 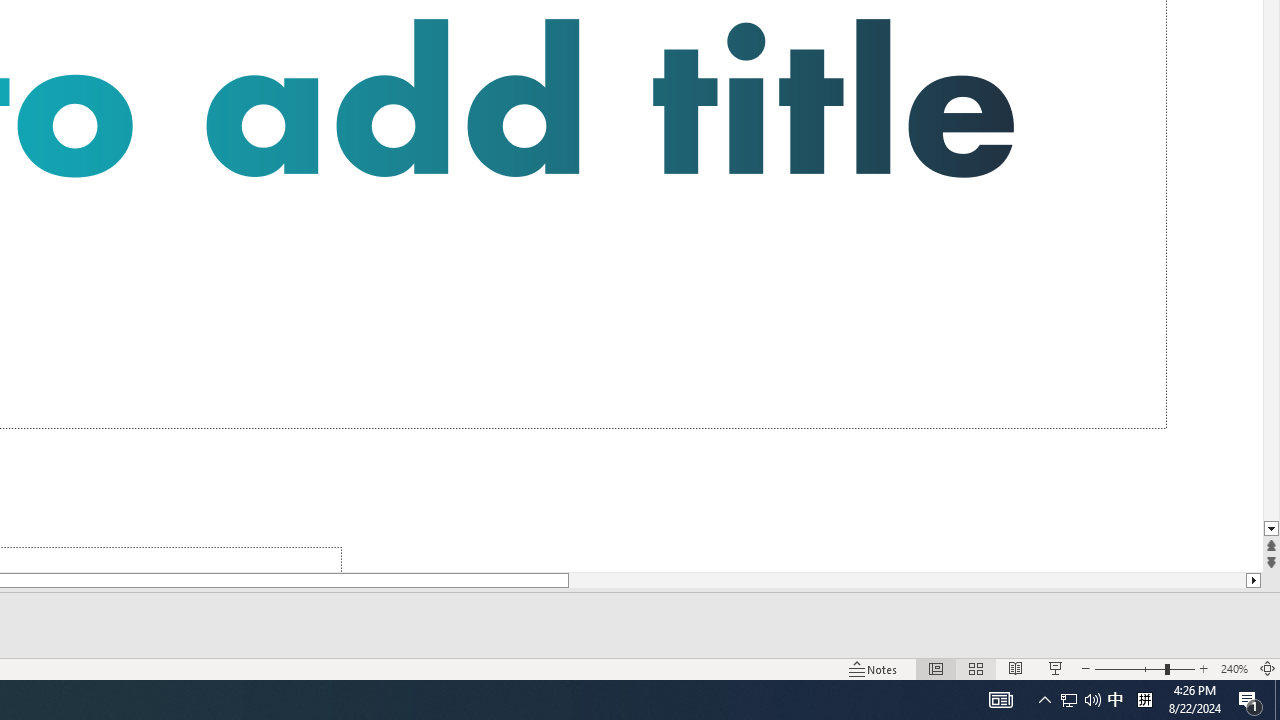 What do you see at coordinates (1129, 668) in the screenshot?
I see `Zoom Out` at bounding box center [1129, 668].